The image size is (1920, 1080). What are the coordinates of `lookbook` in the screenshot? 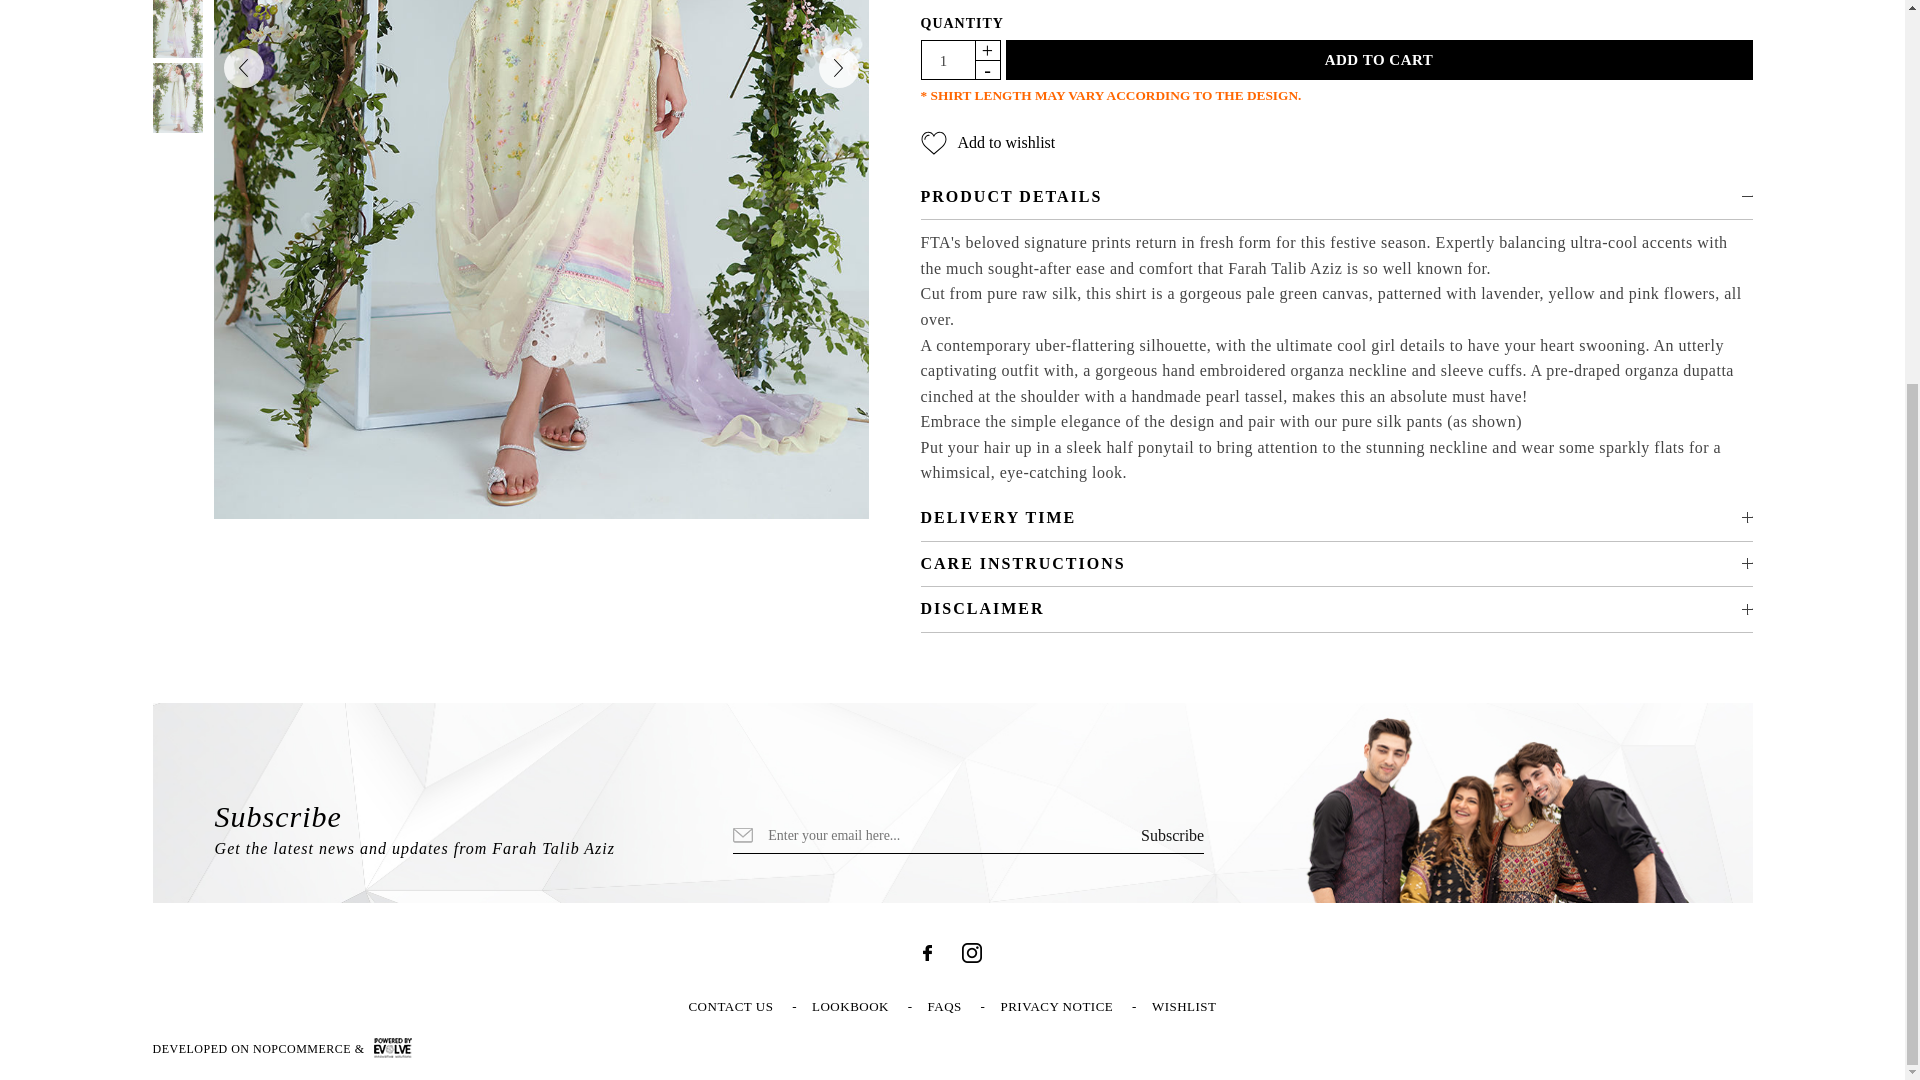 It's located at (850, 1006).